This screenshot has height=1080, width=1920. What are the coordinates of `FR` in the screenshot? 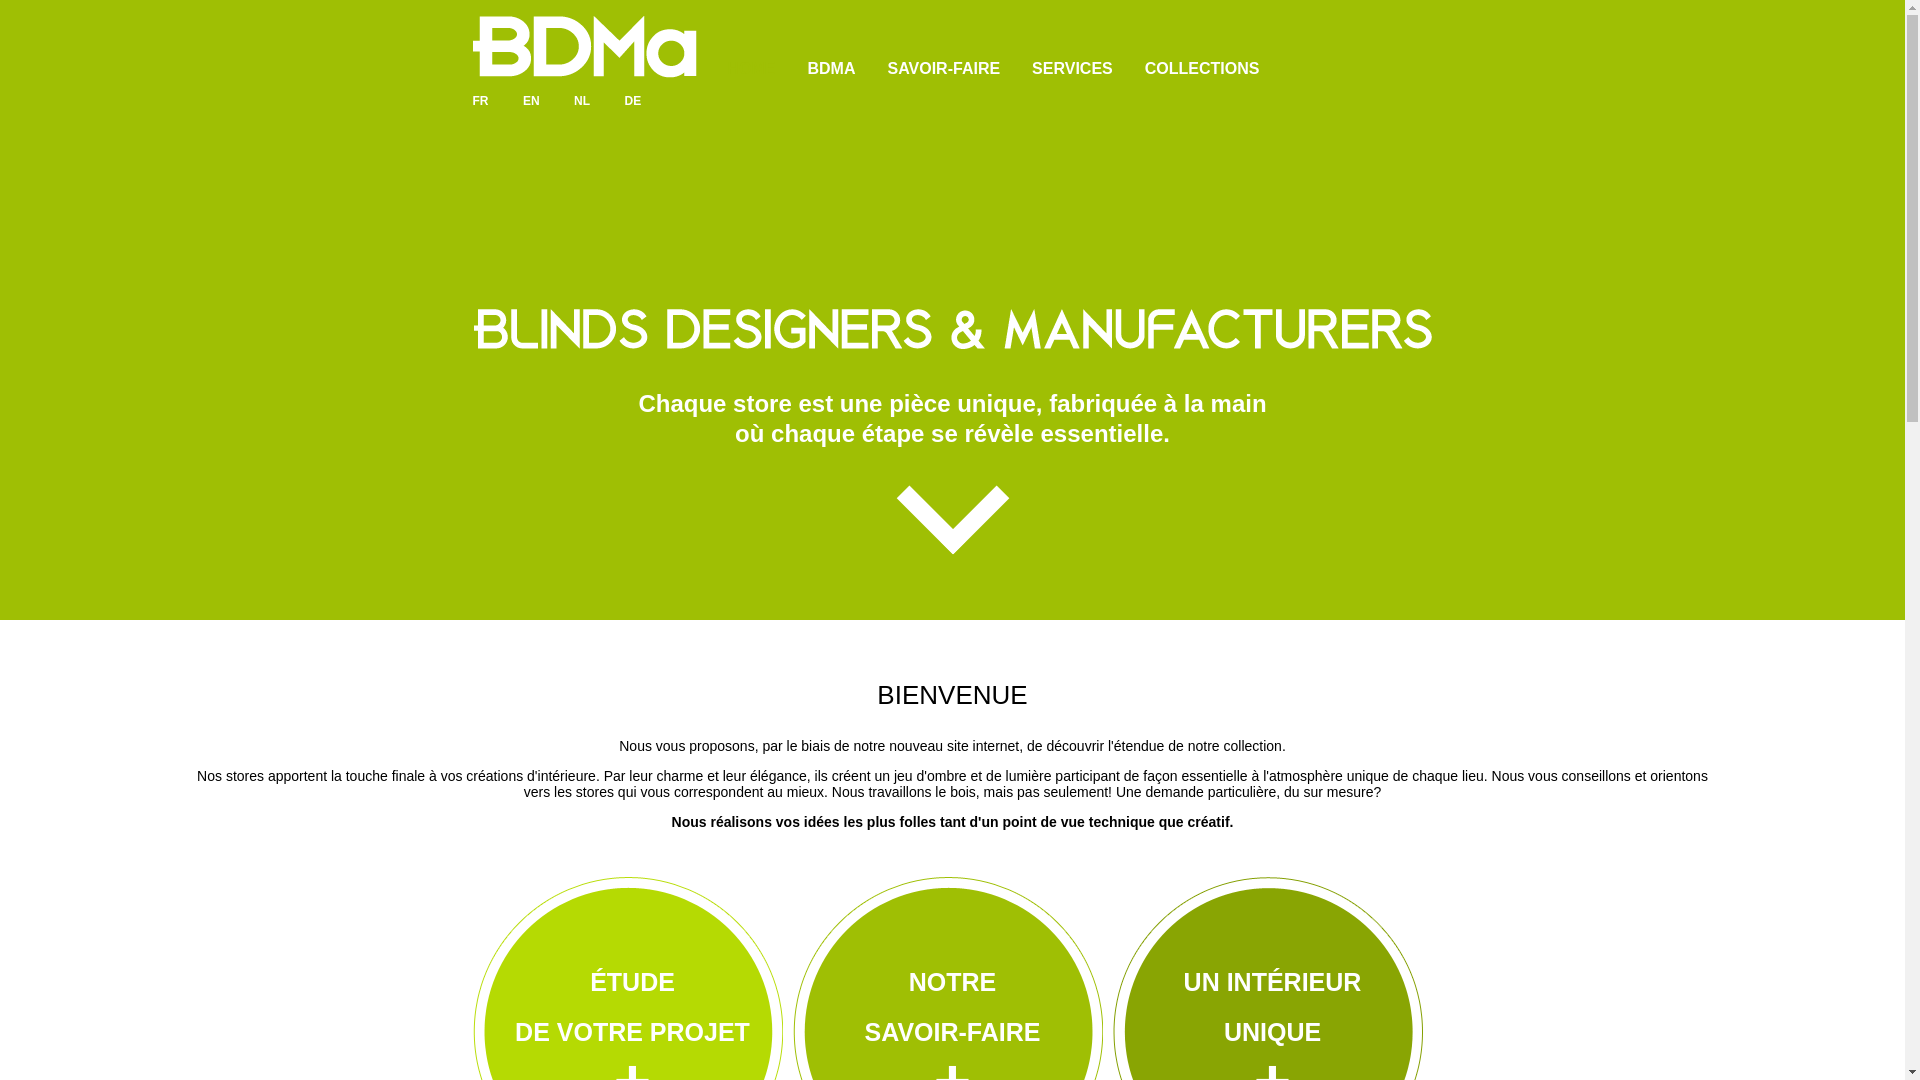 It's located at (480, 101).